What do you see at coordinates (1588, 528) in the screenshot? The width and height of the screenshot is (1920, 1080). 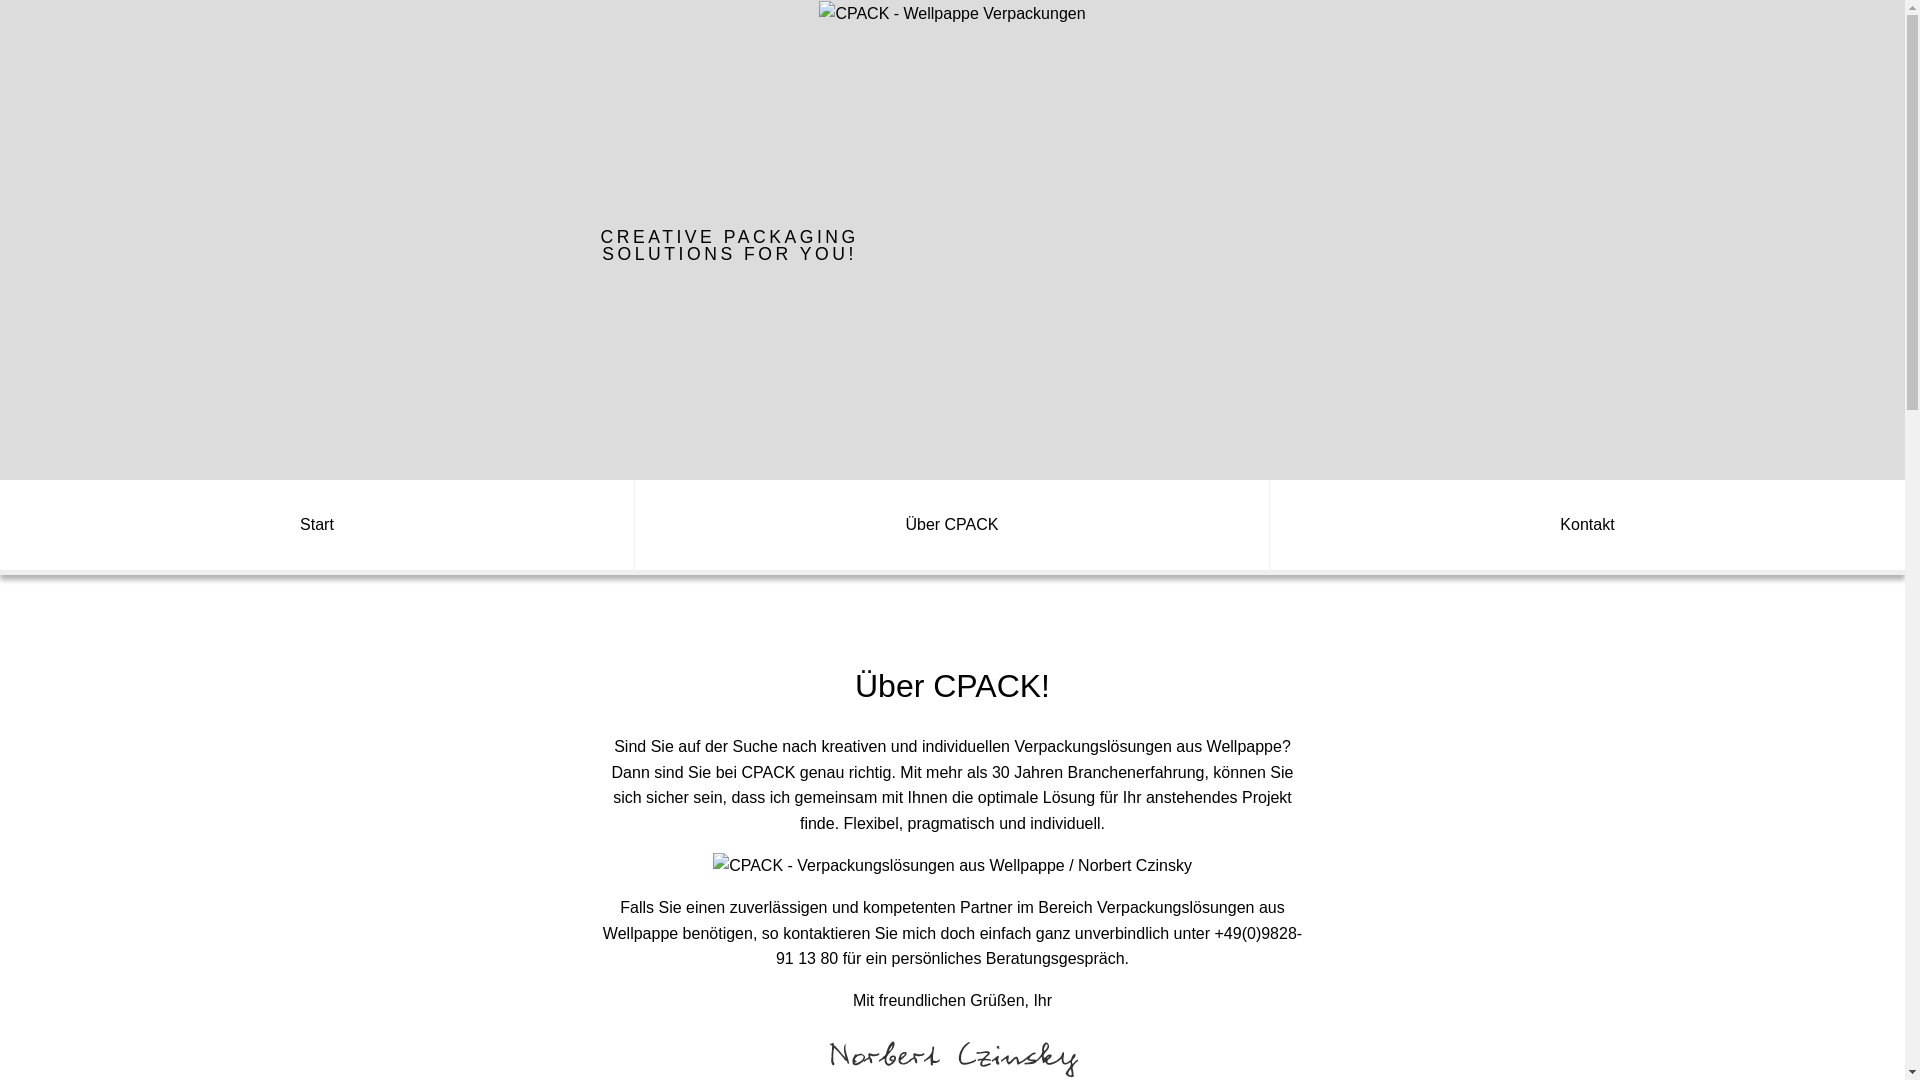 I see `Kontakt` at bounding box center [1588, 528].